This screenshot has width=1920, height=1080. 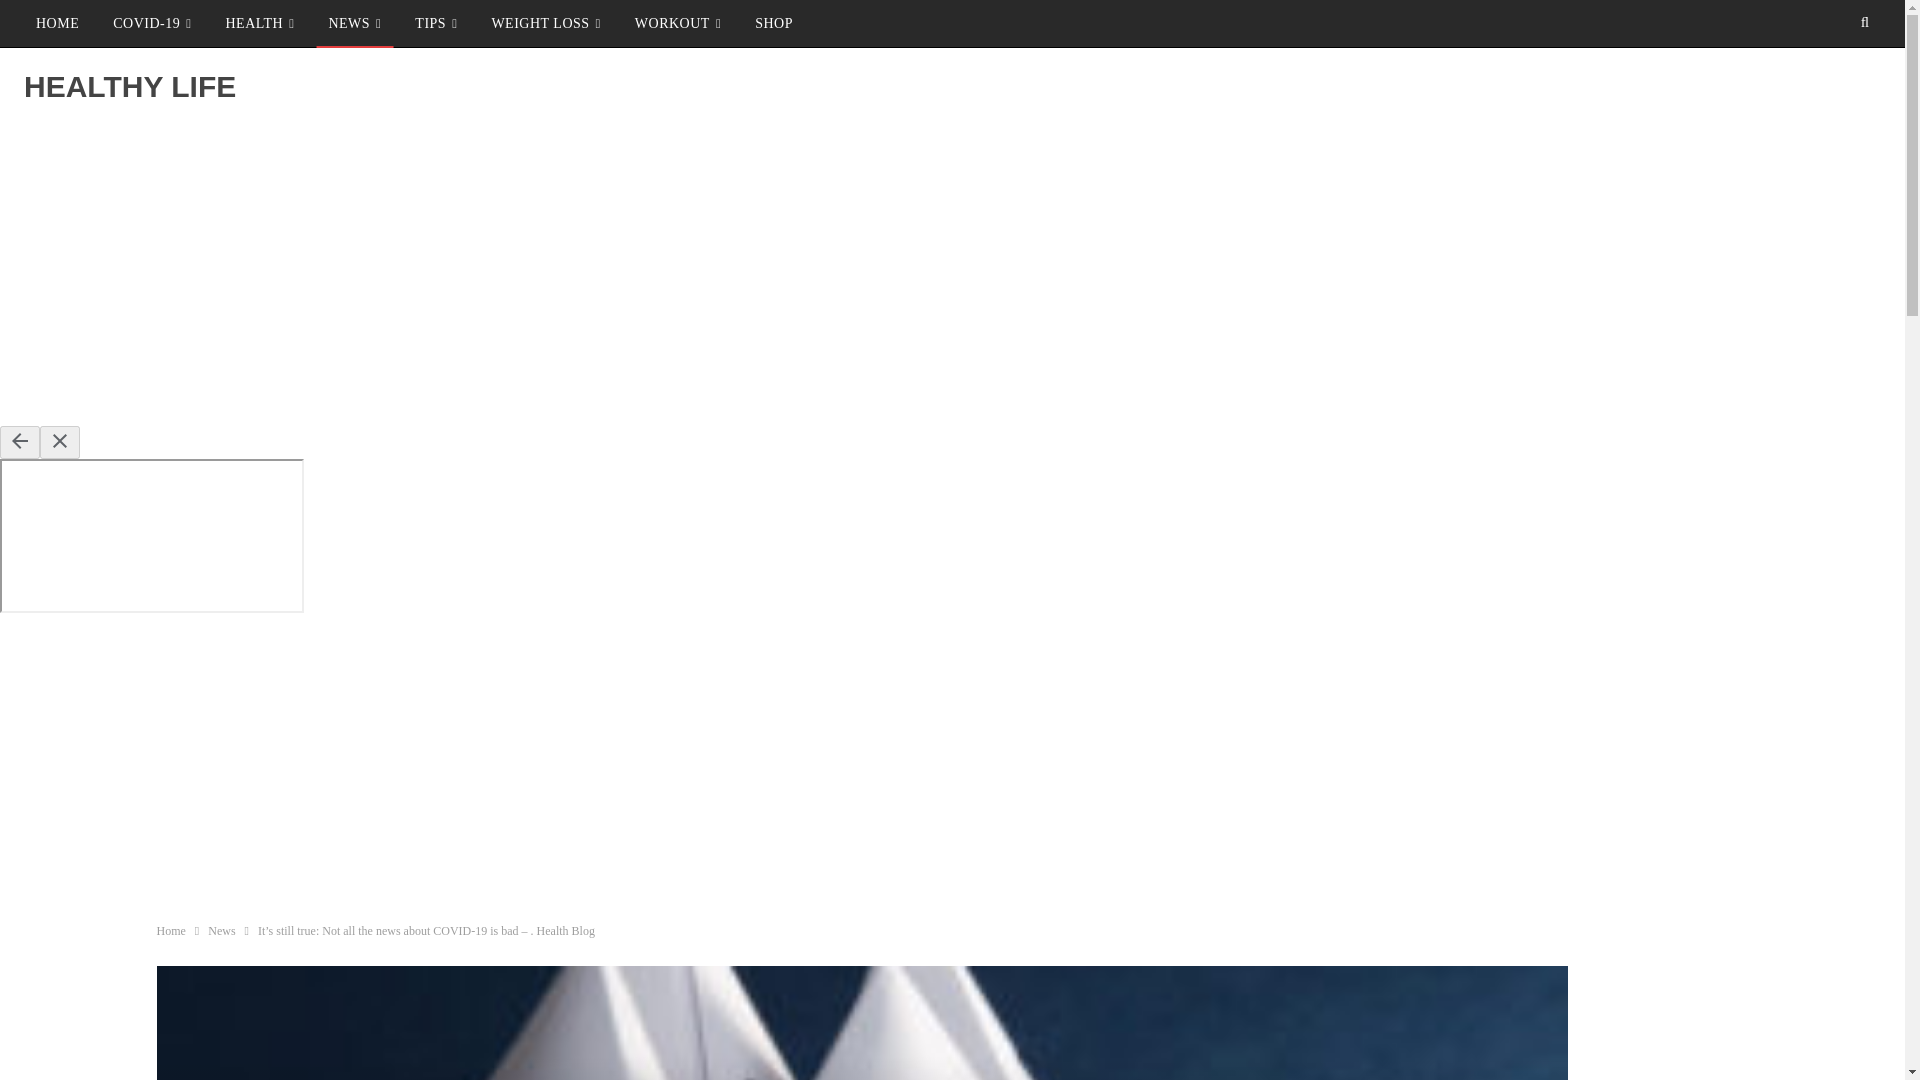 I want to click on NEWS, so click(x=354, y=24).